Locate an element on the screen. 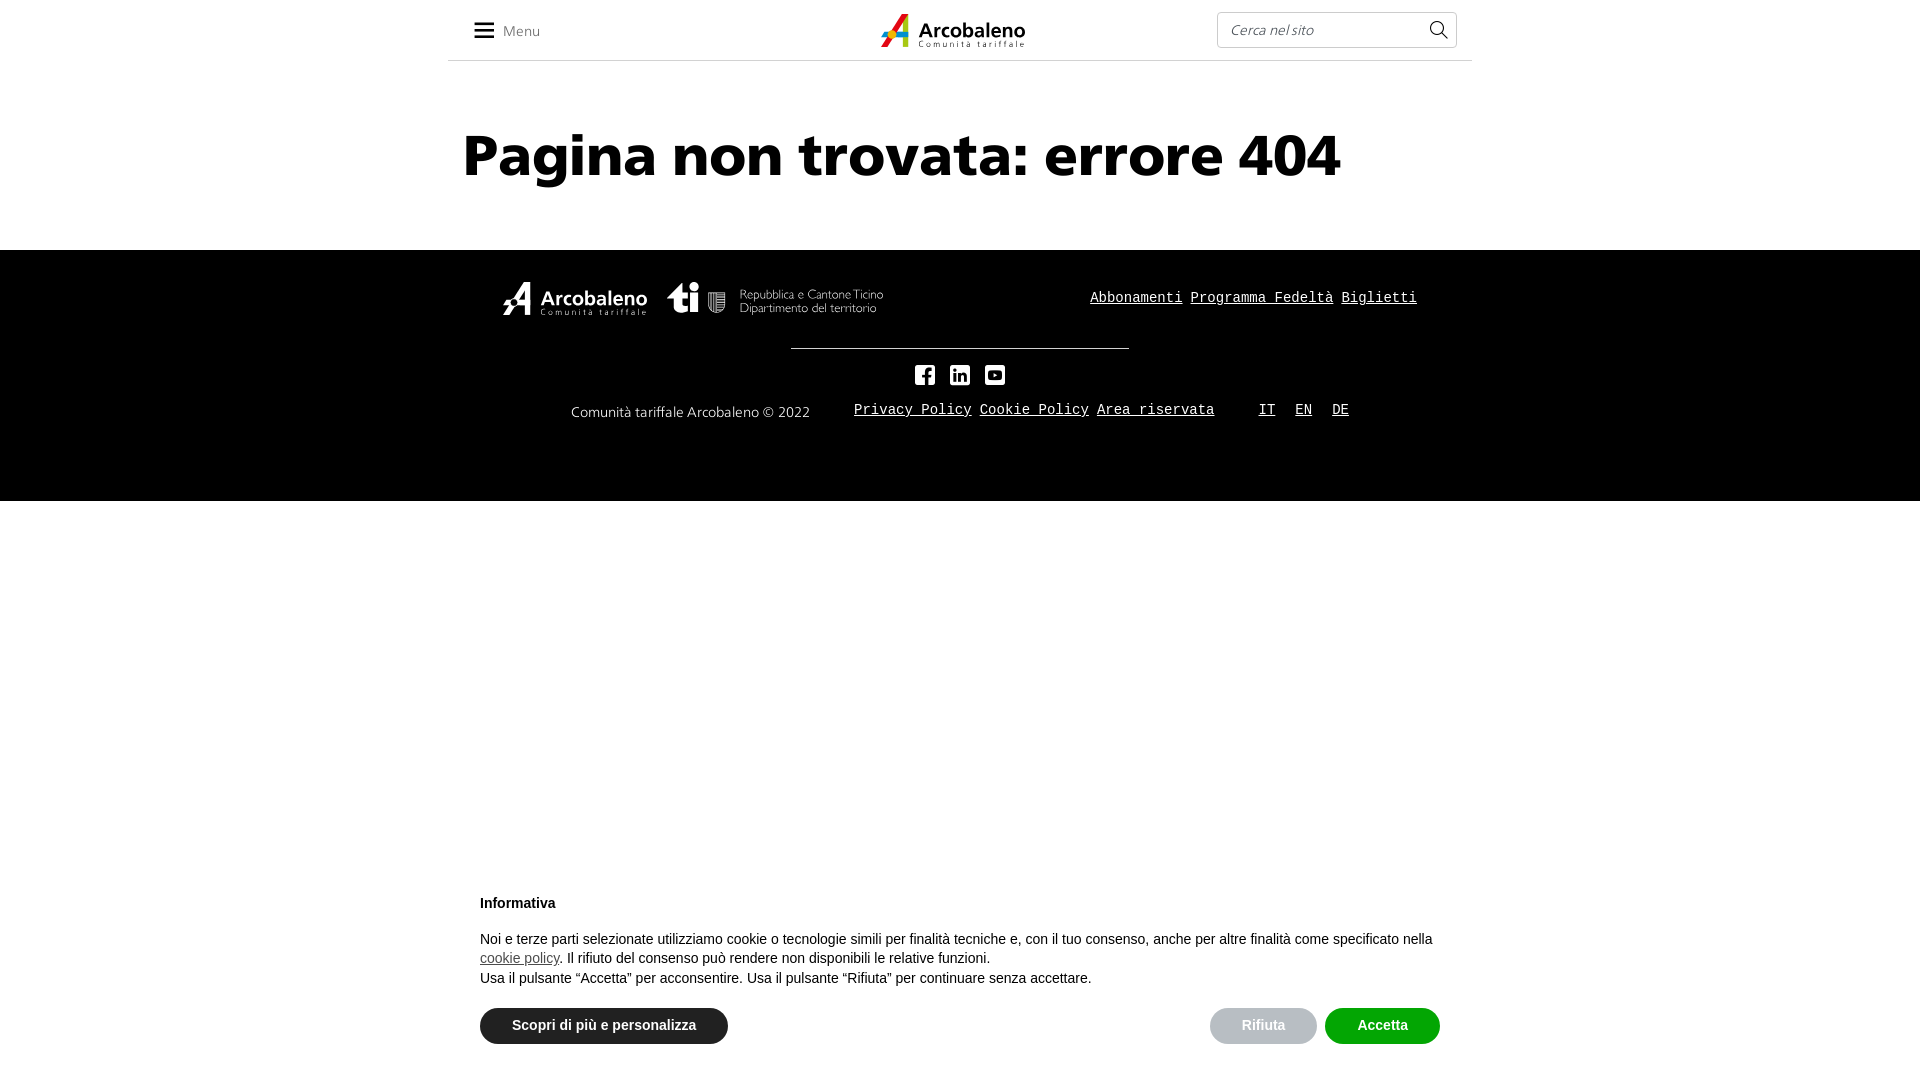 This screenshot has height=1080, width=1920. Abbonamenti is located at coordinates (1136, 298).